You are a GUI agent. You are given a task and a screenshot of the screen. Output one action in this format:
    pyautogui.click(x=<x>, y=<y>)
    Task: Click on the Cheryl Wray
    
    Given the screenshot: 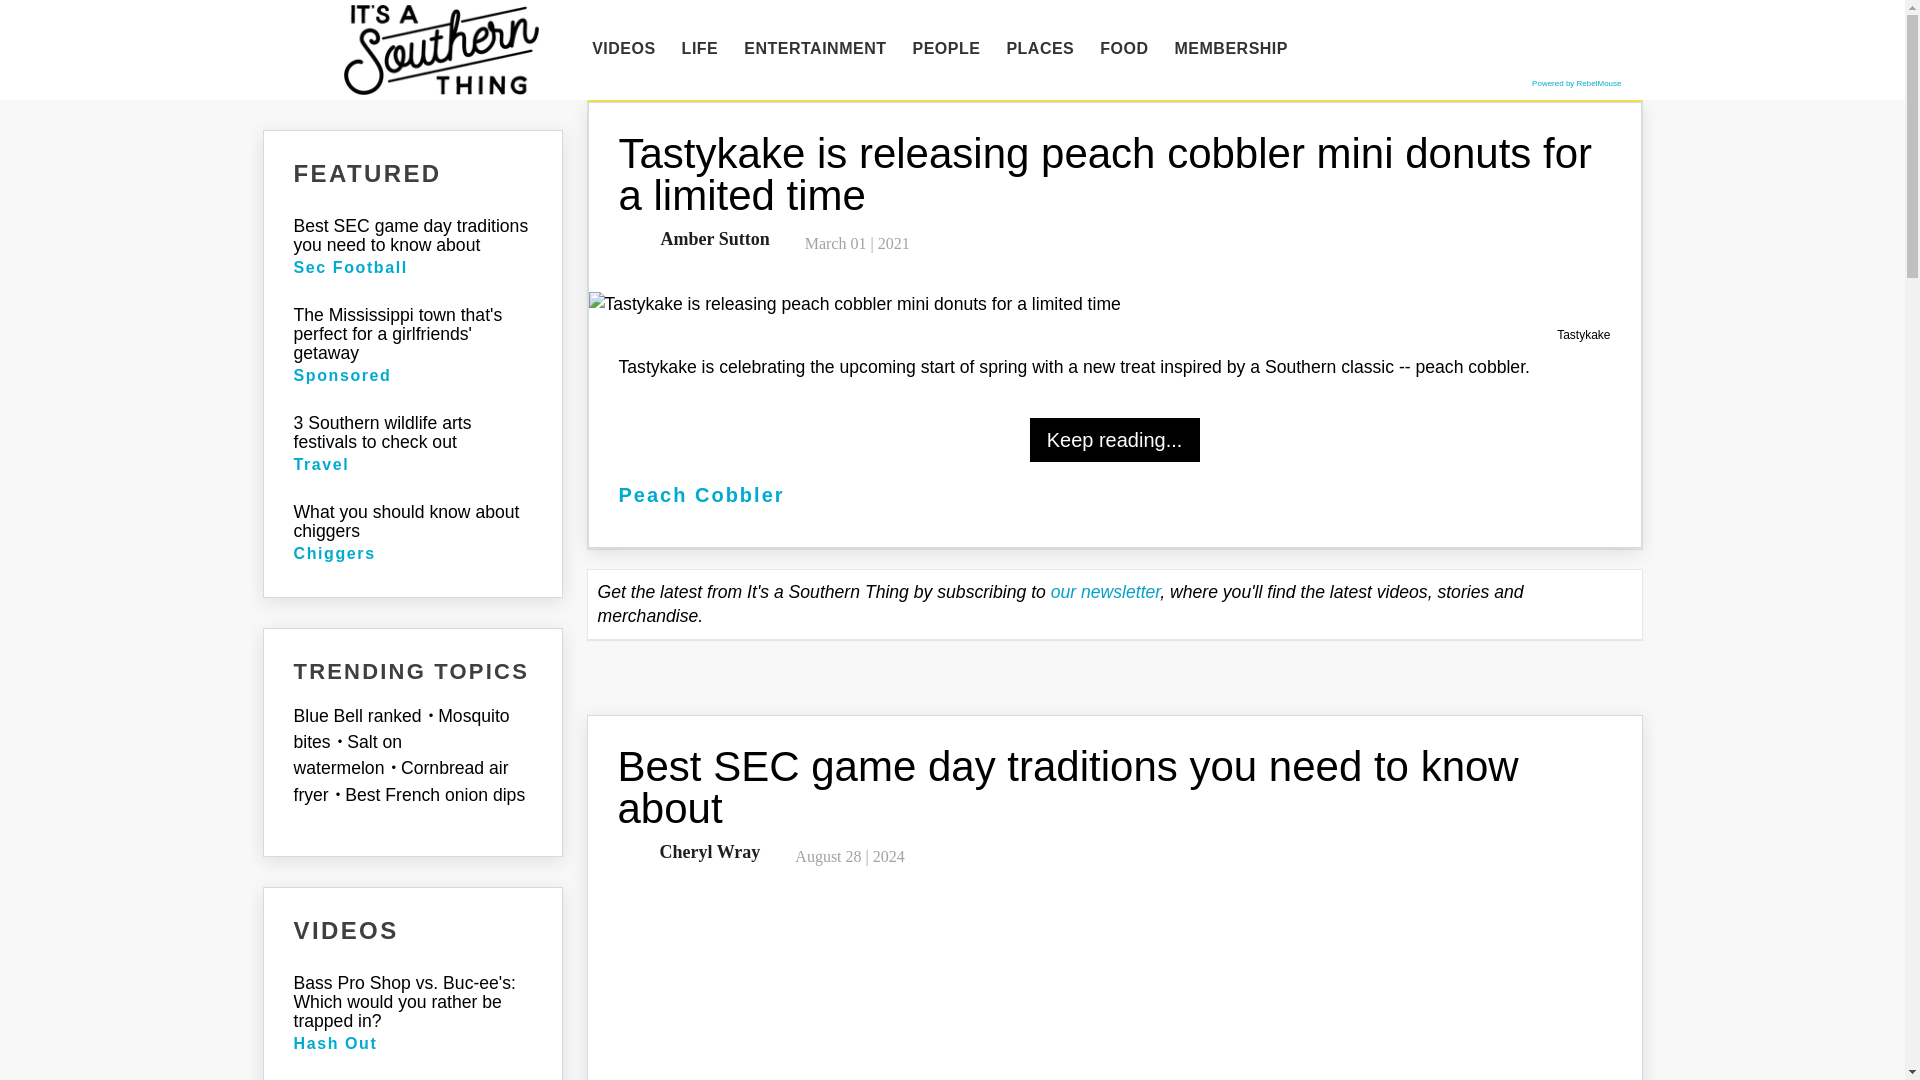 What is the action you would take?
    pyautogui.click(x=706, y=852)
    